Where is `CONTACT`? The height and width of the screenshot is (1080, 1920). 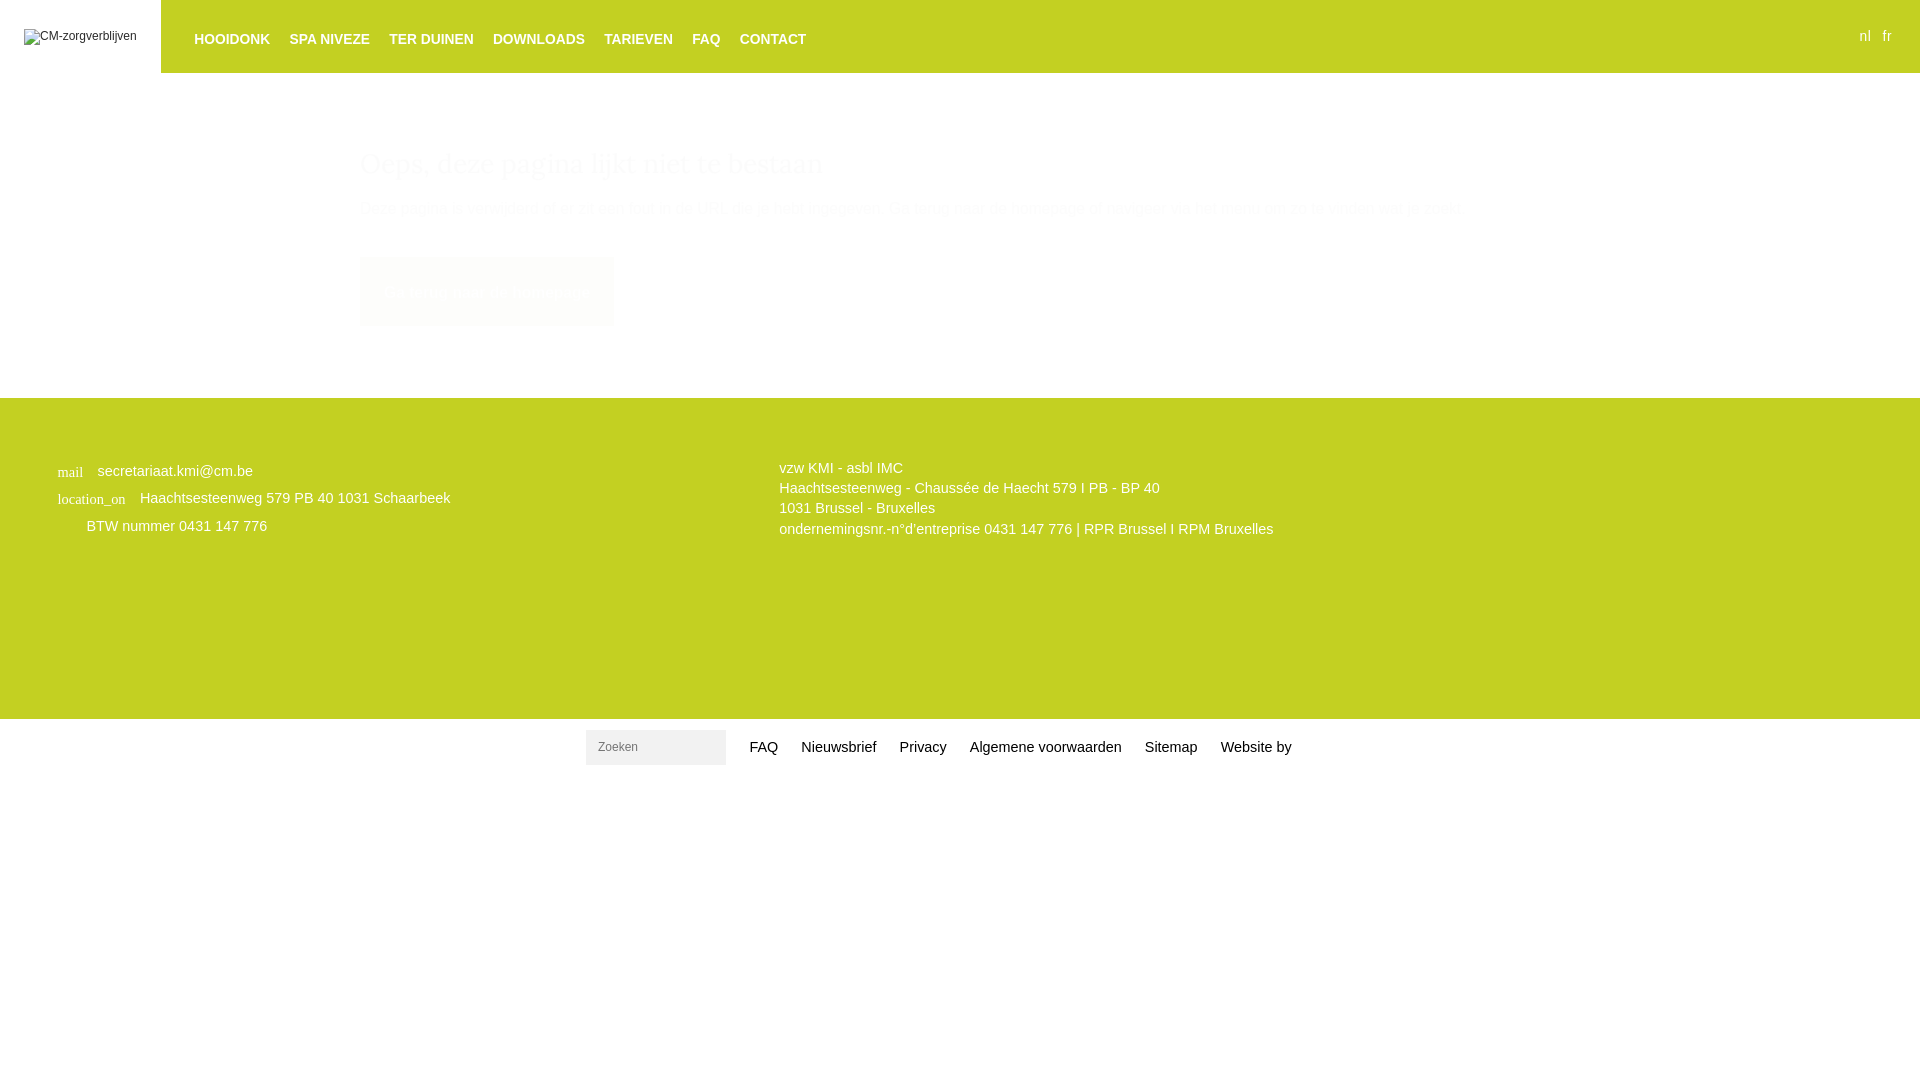
CONTACT is located at coordinates (772, 40).